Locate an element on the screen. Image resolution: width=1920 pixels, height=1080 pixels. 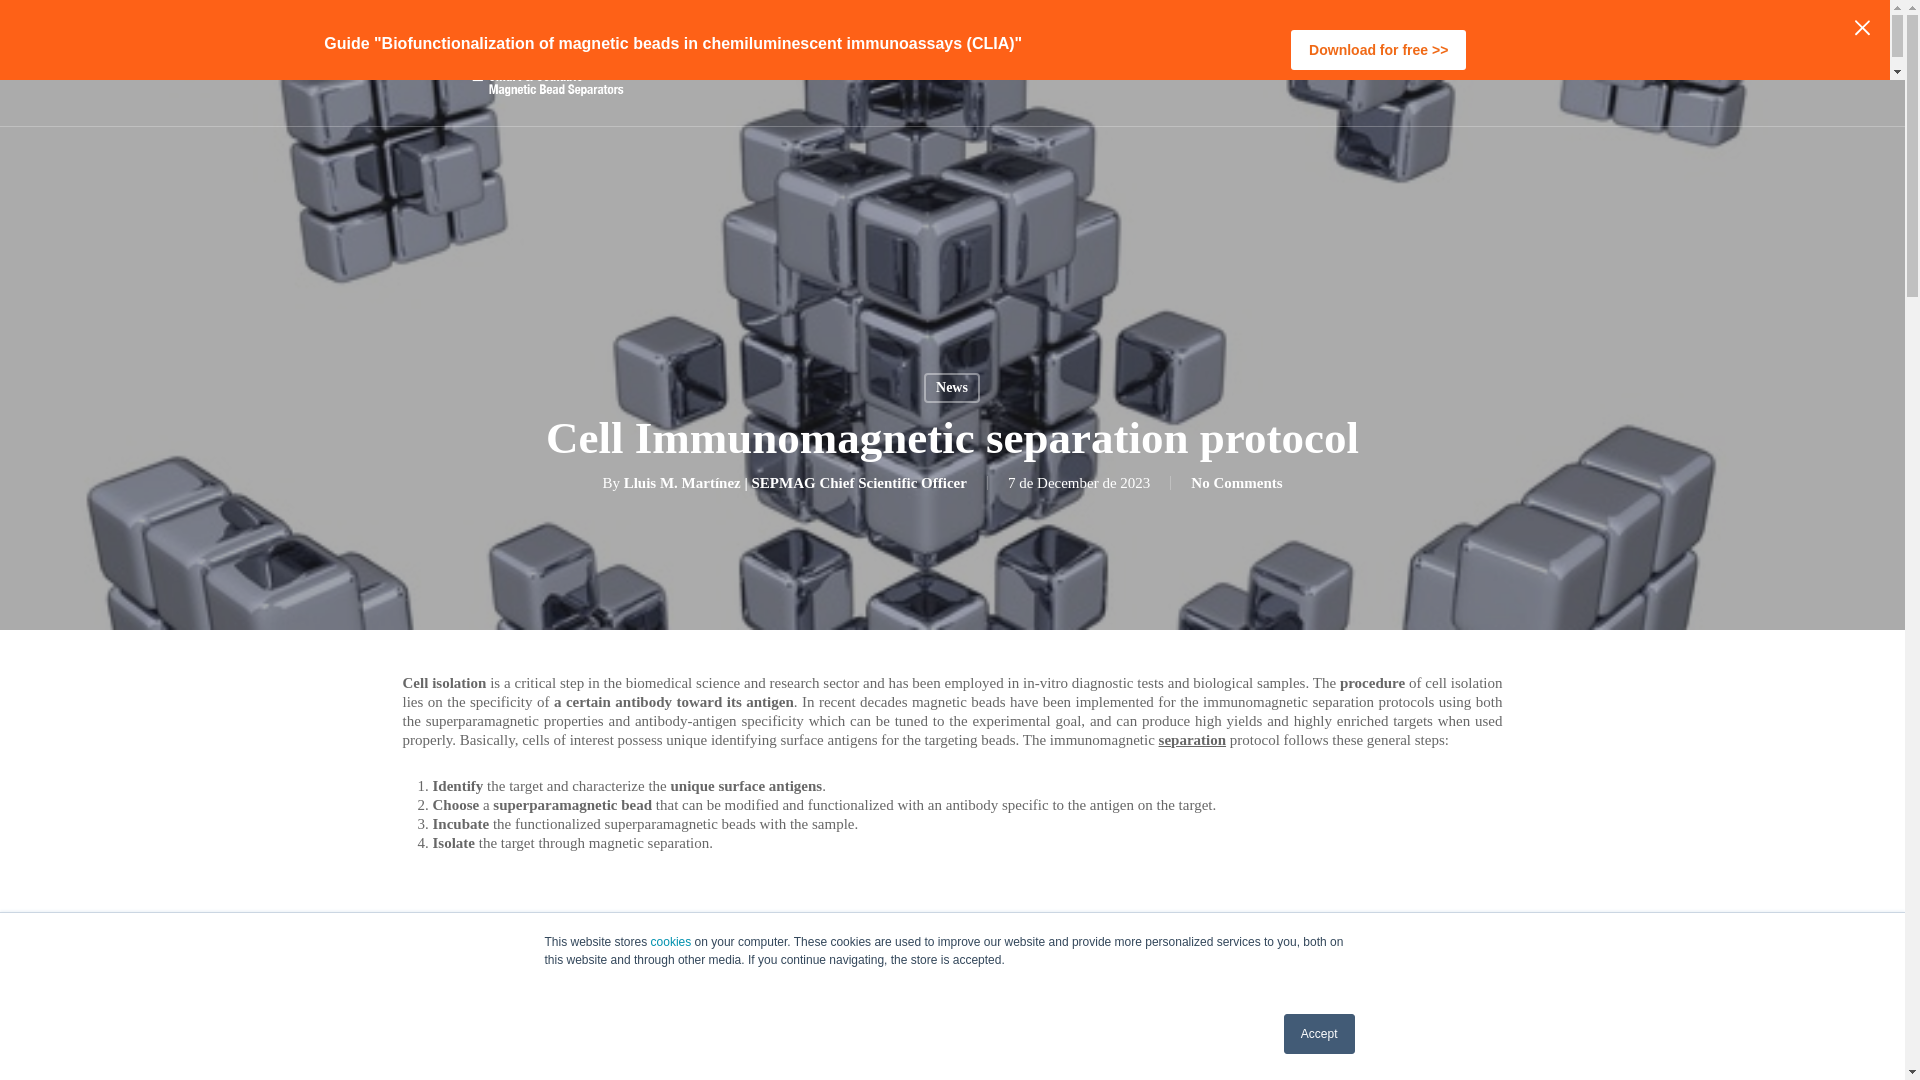
Large Volumes is located at coordinates (886, 62).